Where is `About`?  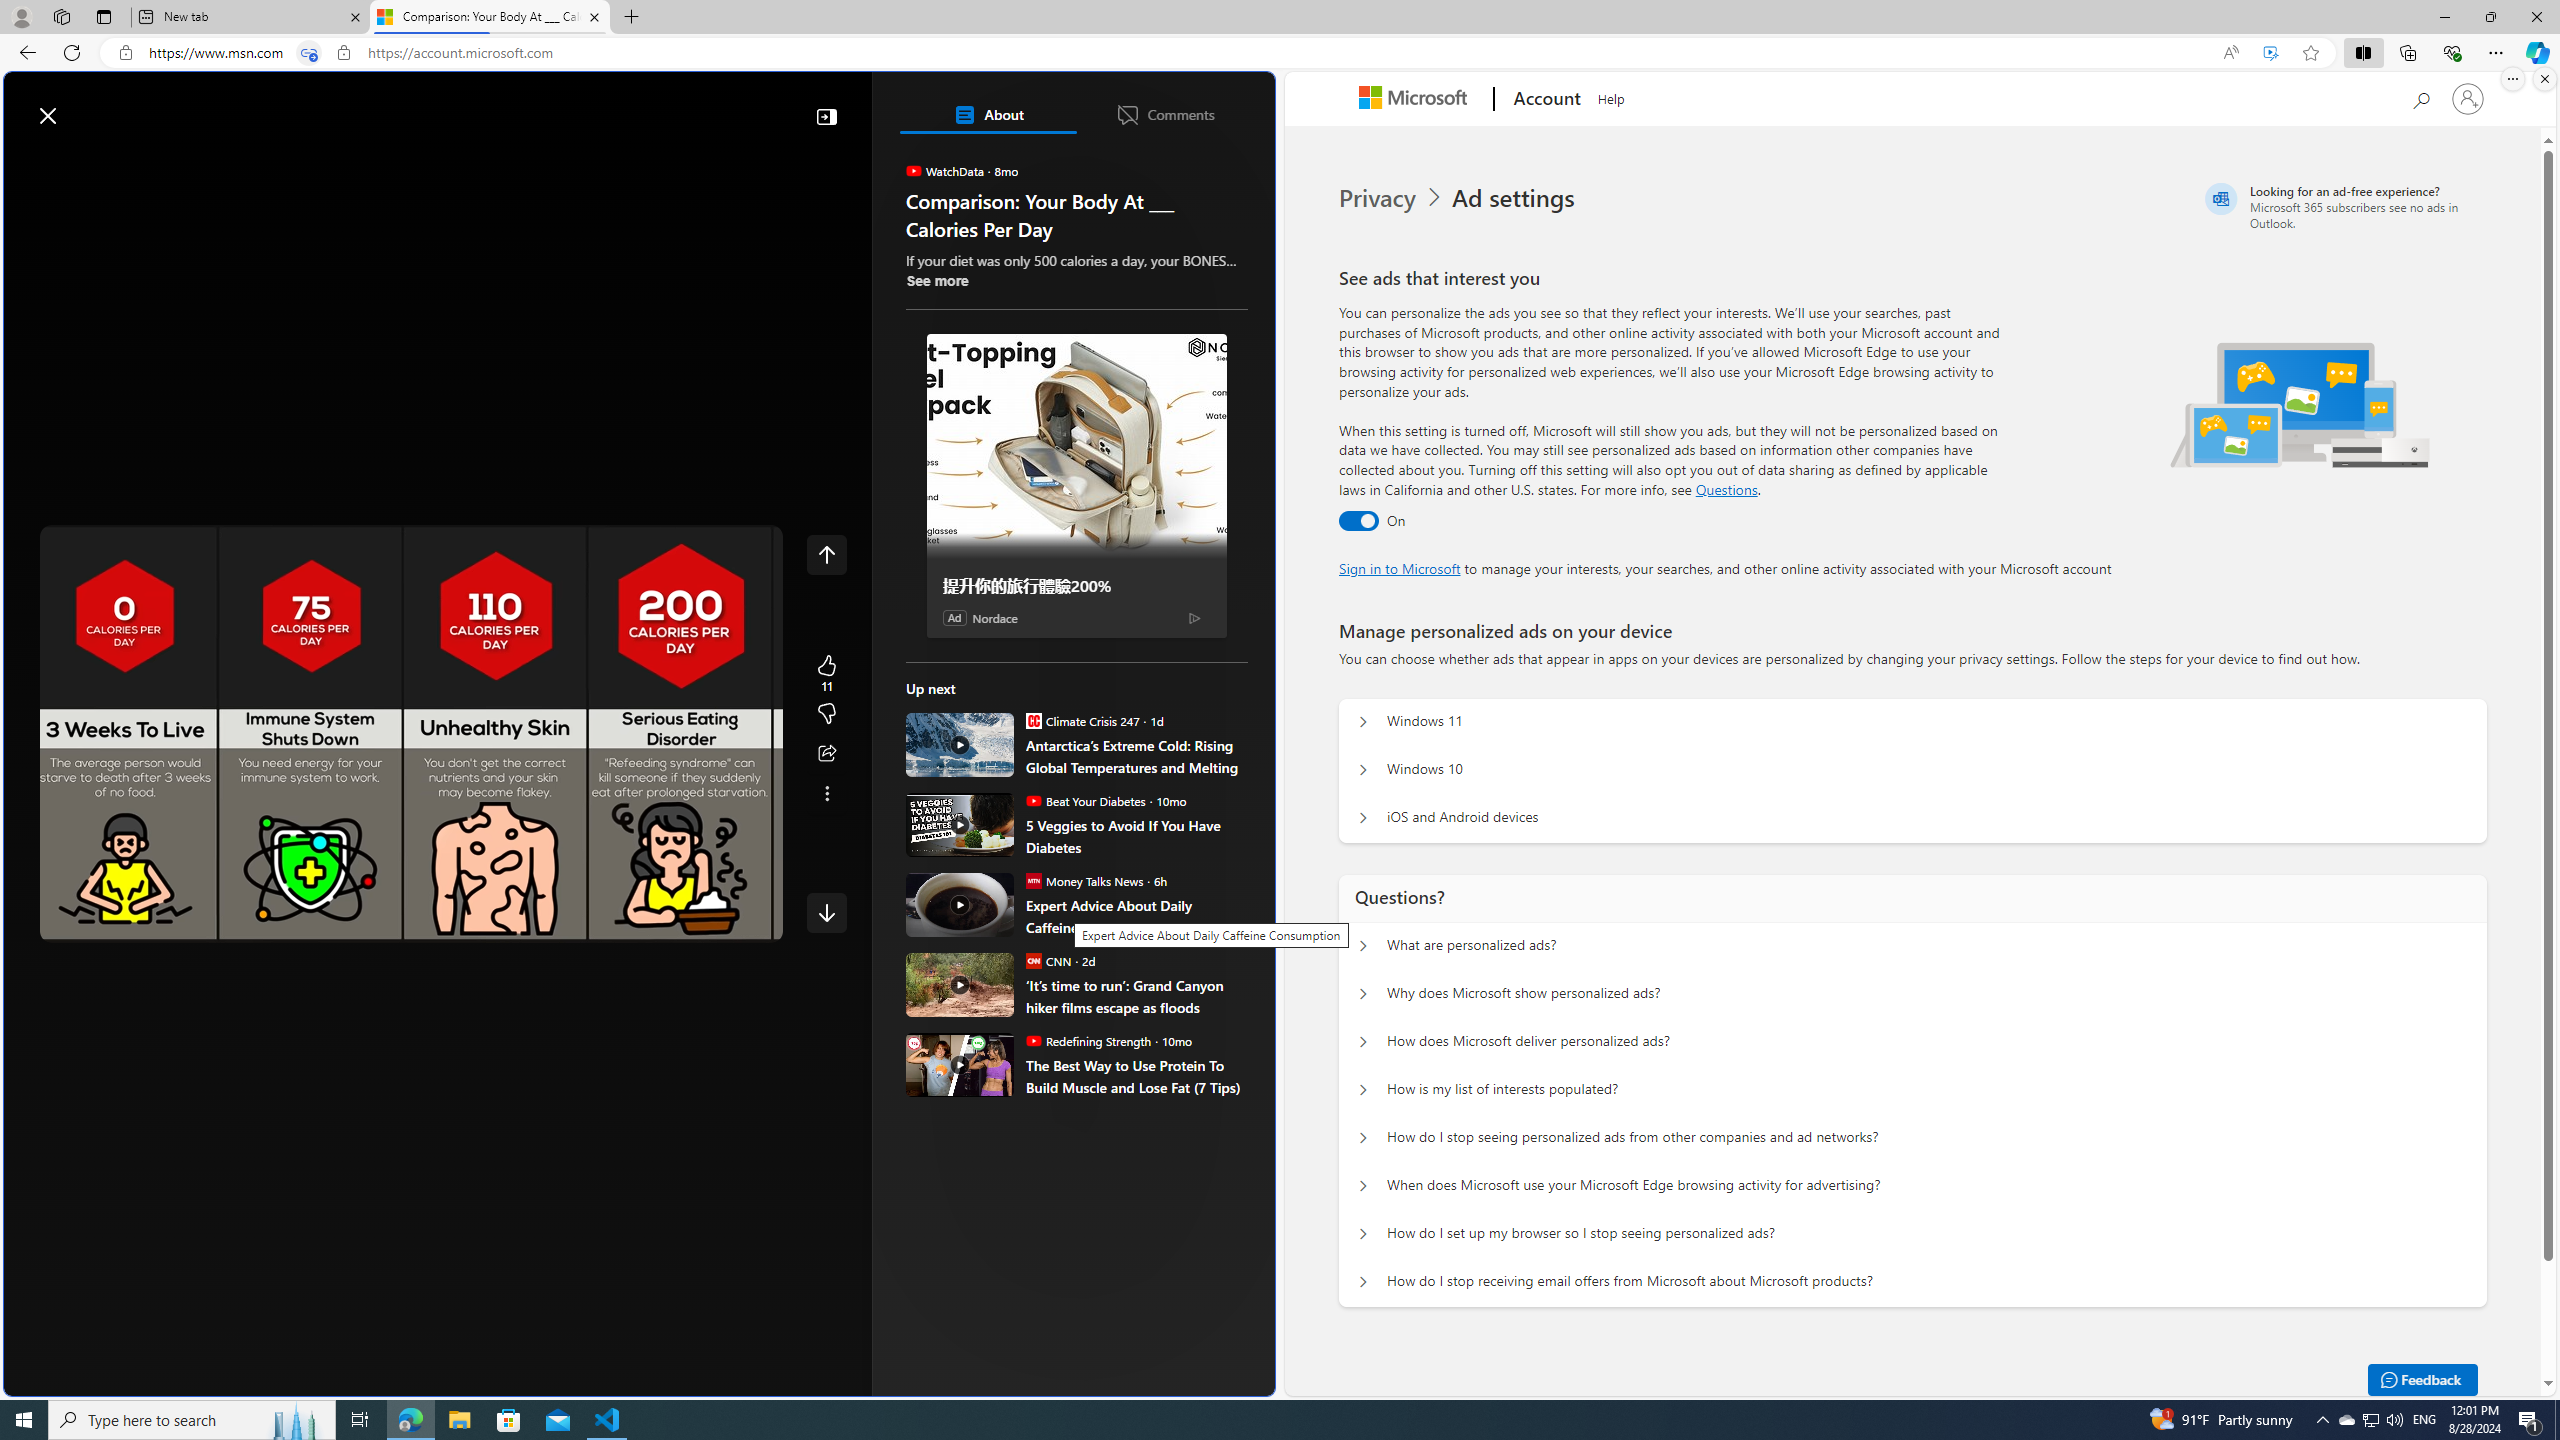 About is located at coordinates (988, 114).